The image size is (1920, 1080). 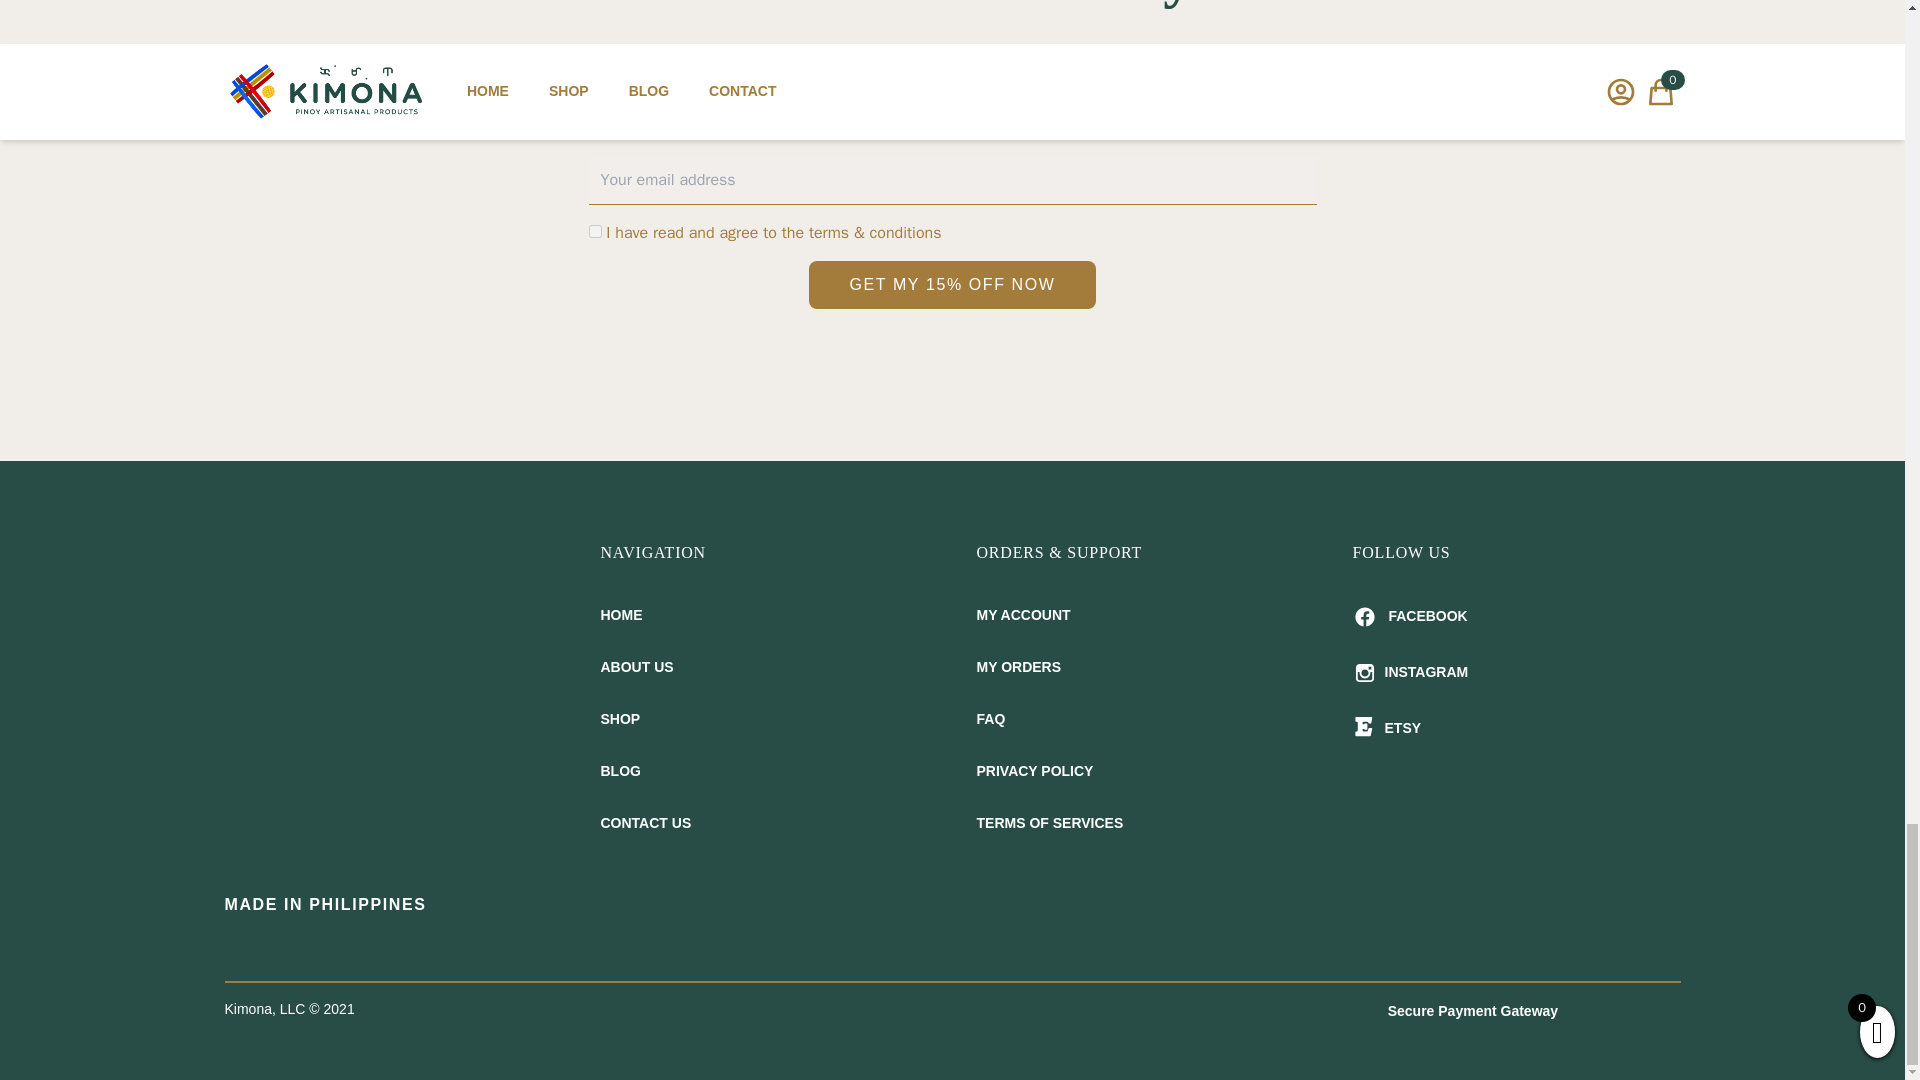 I want to click on BLOG, so click(x=763, y=771).